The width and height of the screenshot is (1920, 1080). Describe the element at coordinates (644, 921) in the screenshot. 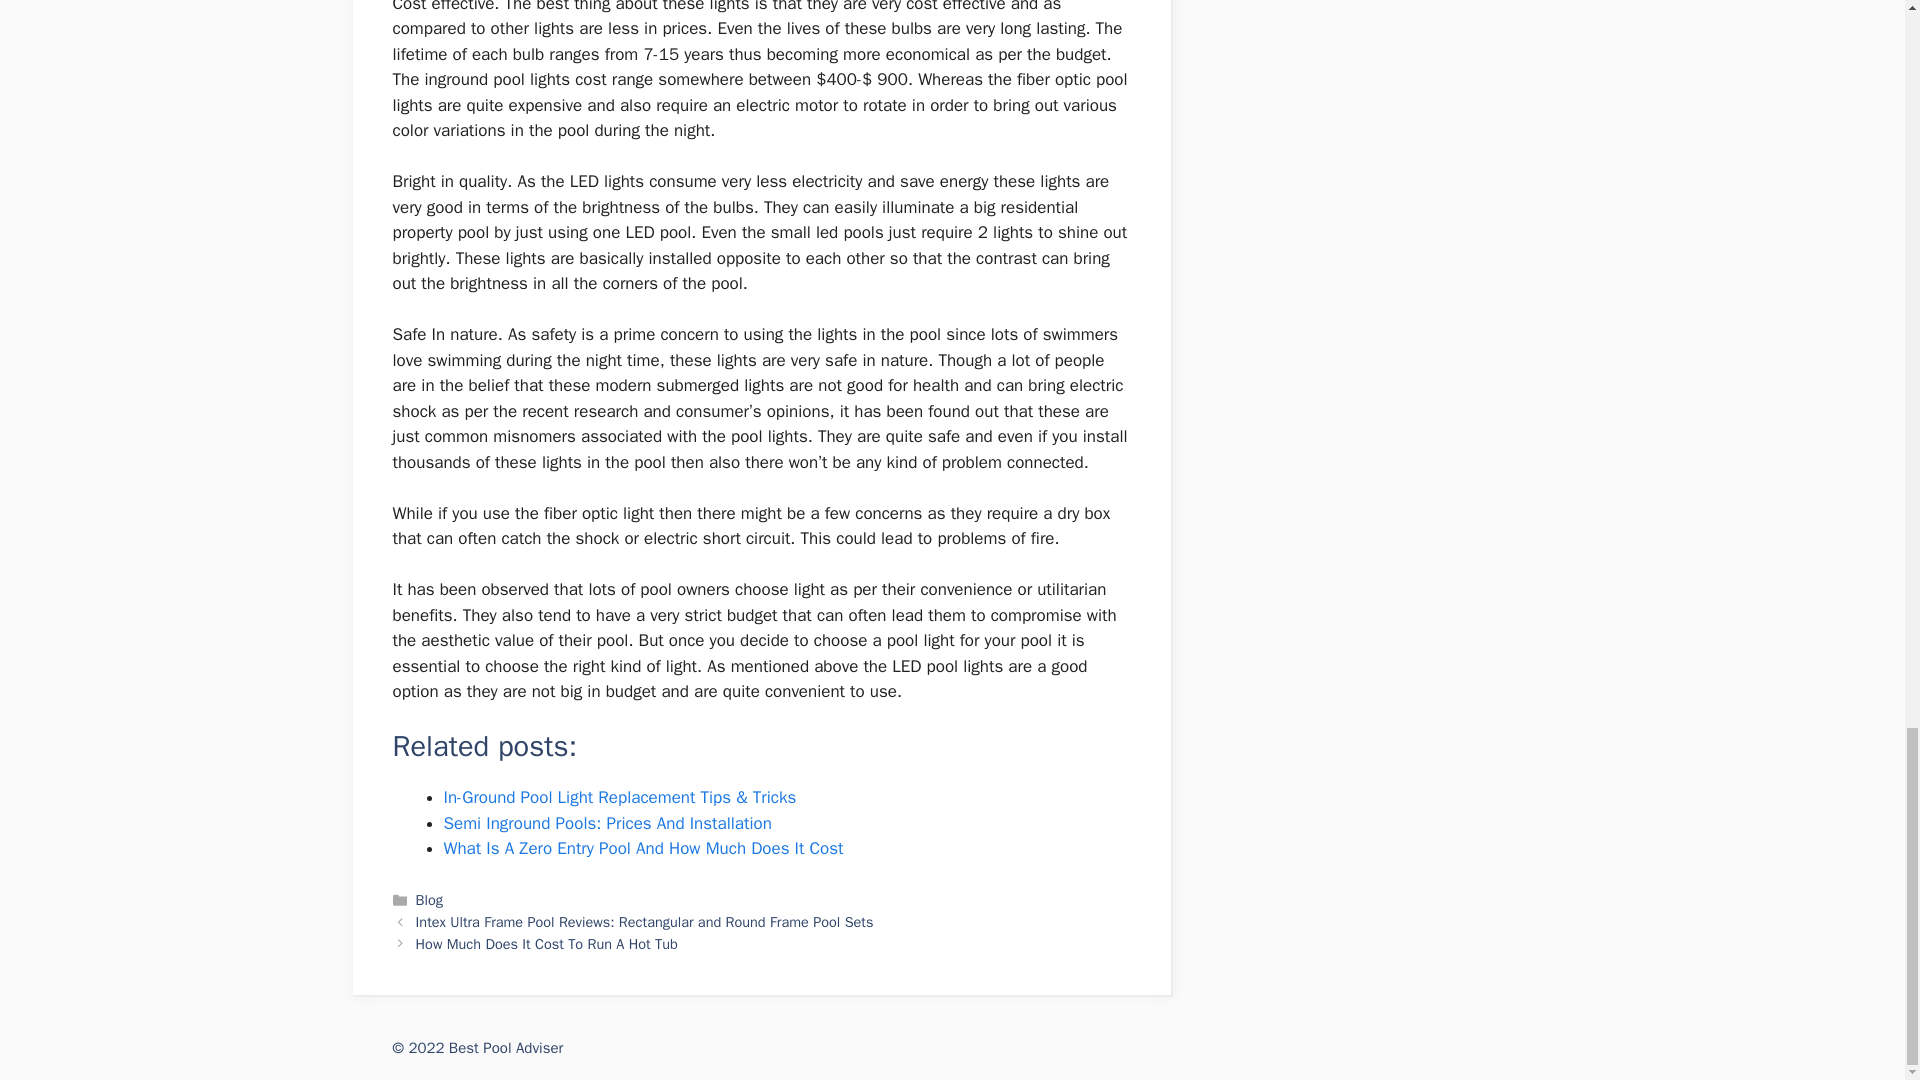

I see `Previous` at that location.